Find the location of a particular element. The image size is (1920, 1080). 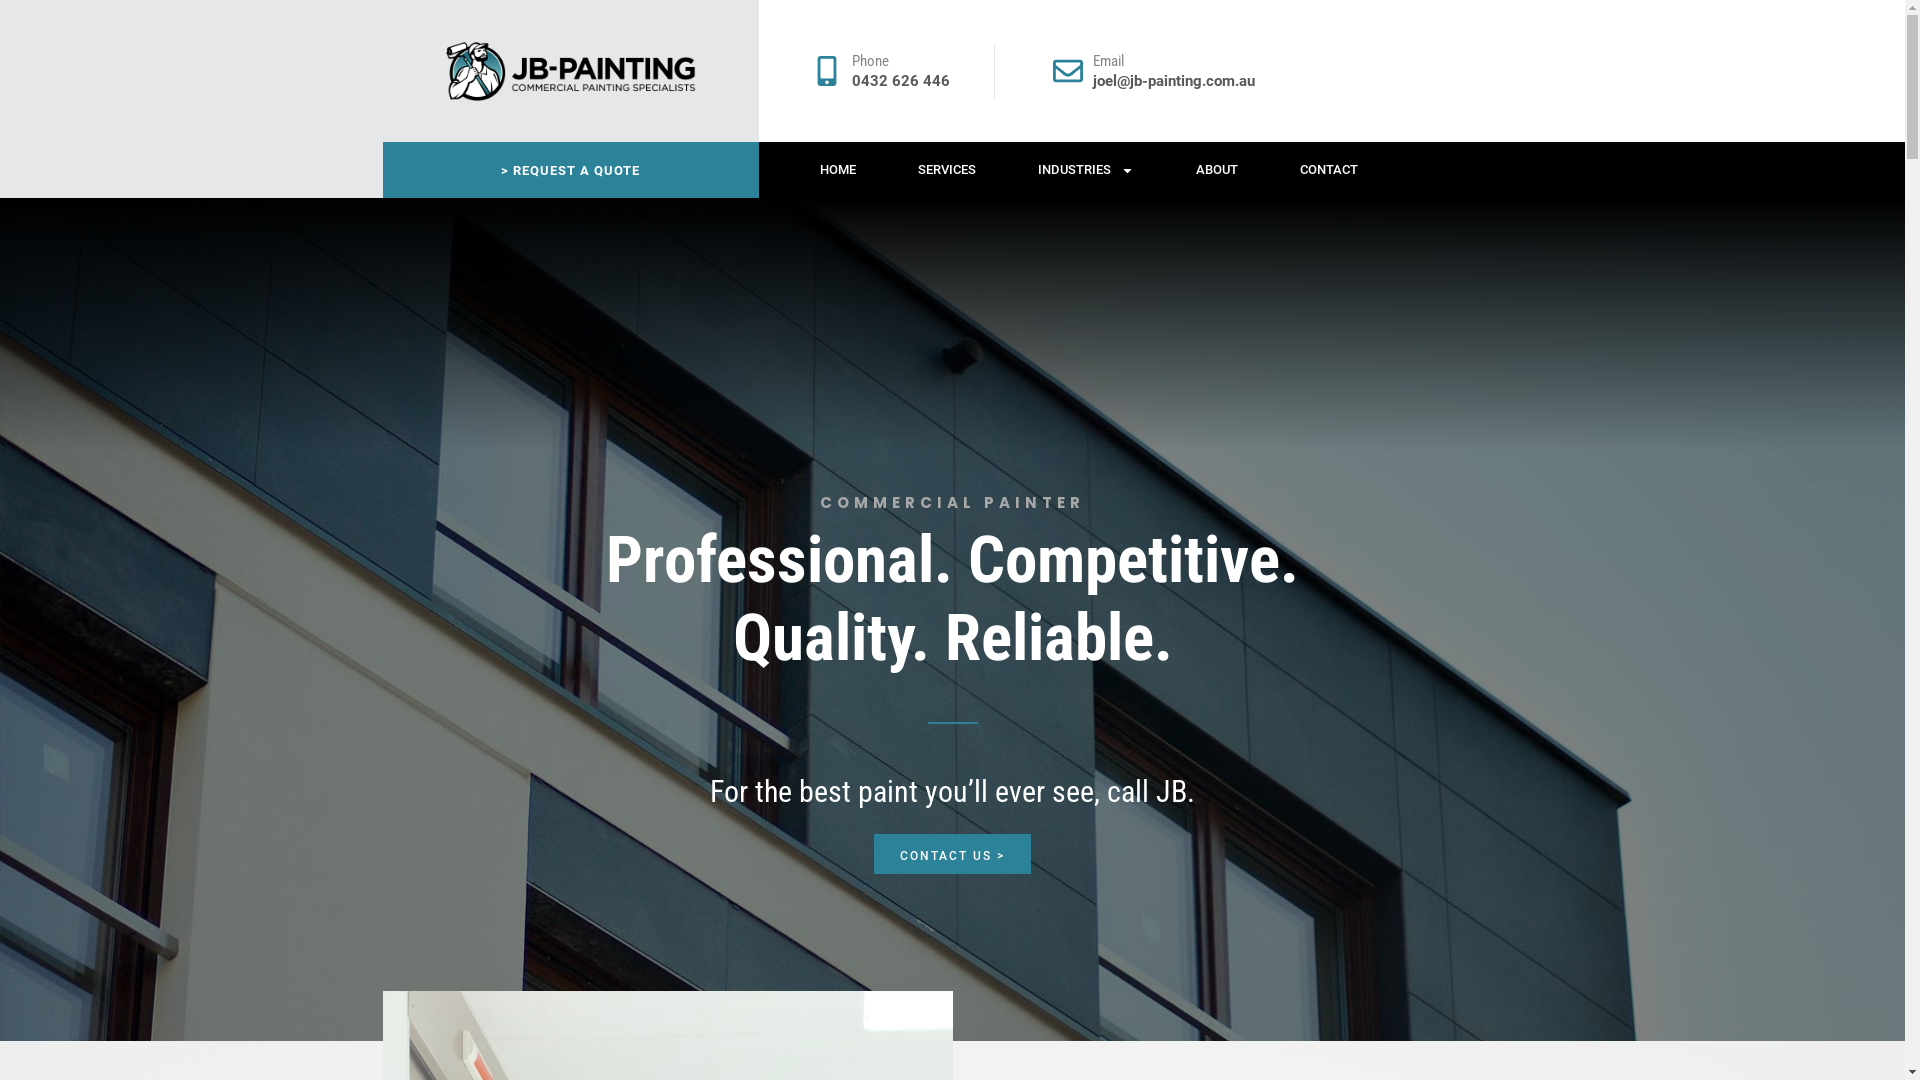

INDUSTRIES is located at coordinates (1086, 170).